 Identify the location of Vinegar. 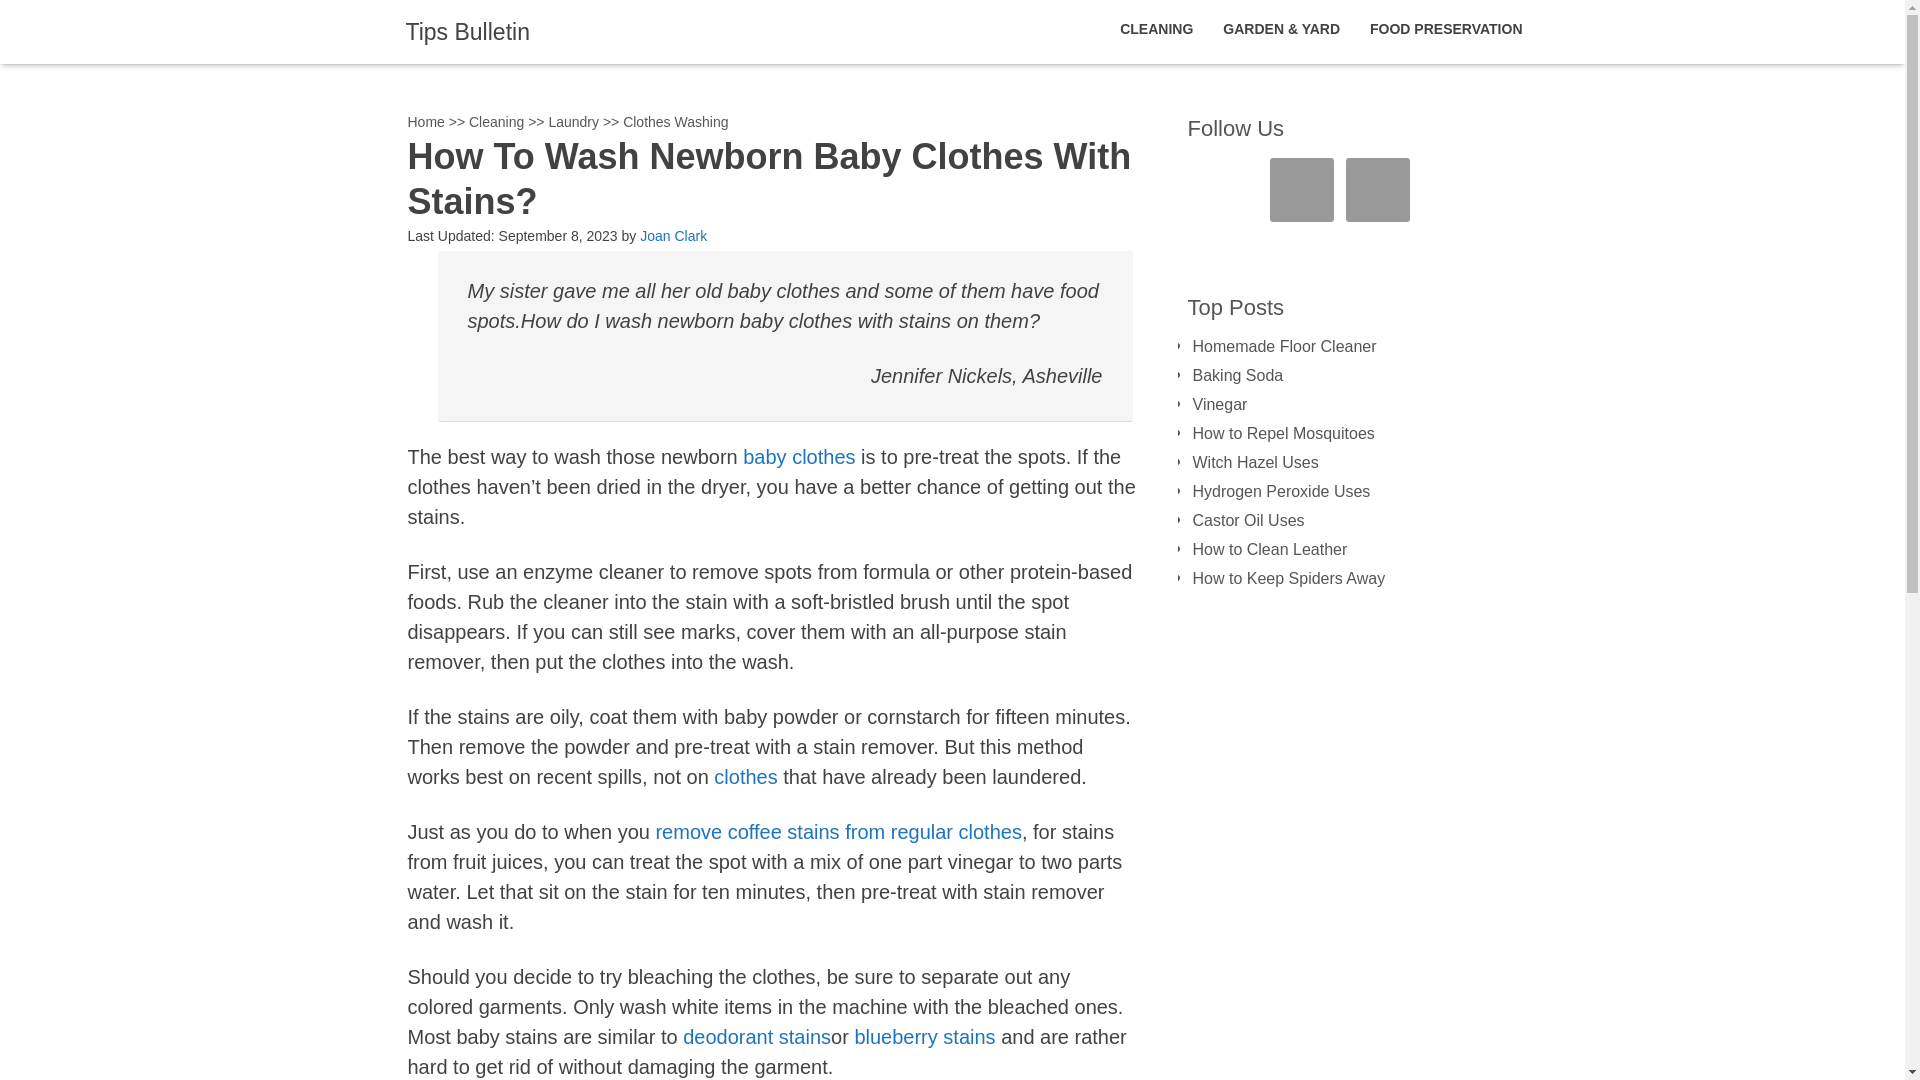
(1219, 404).